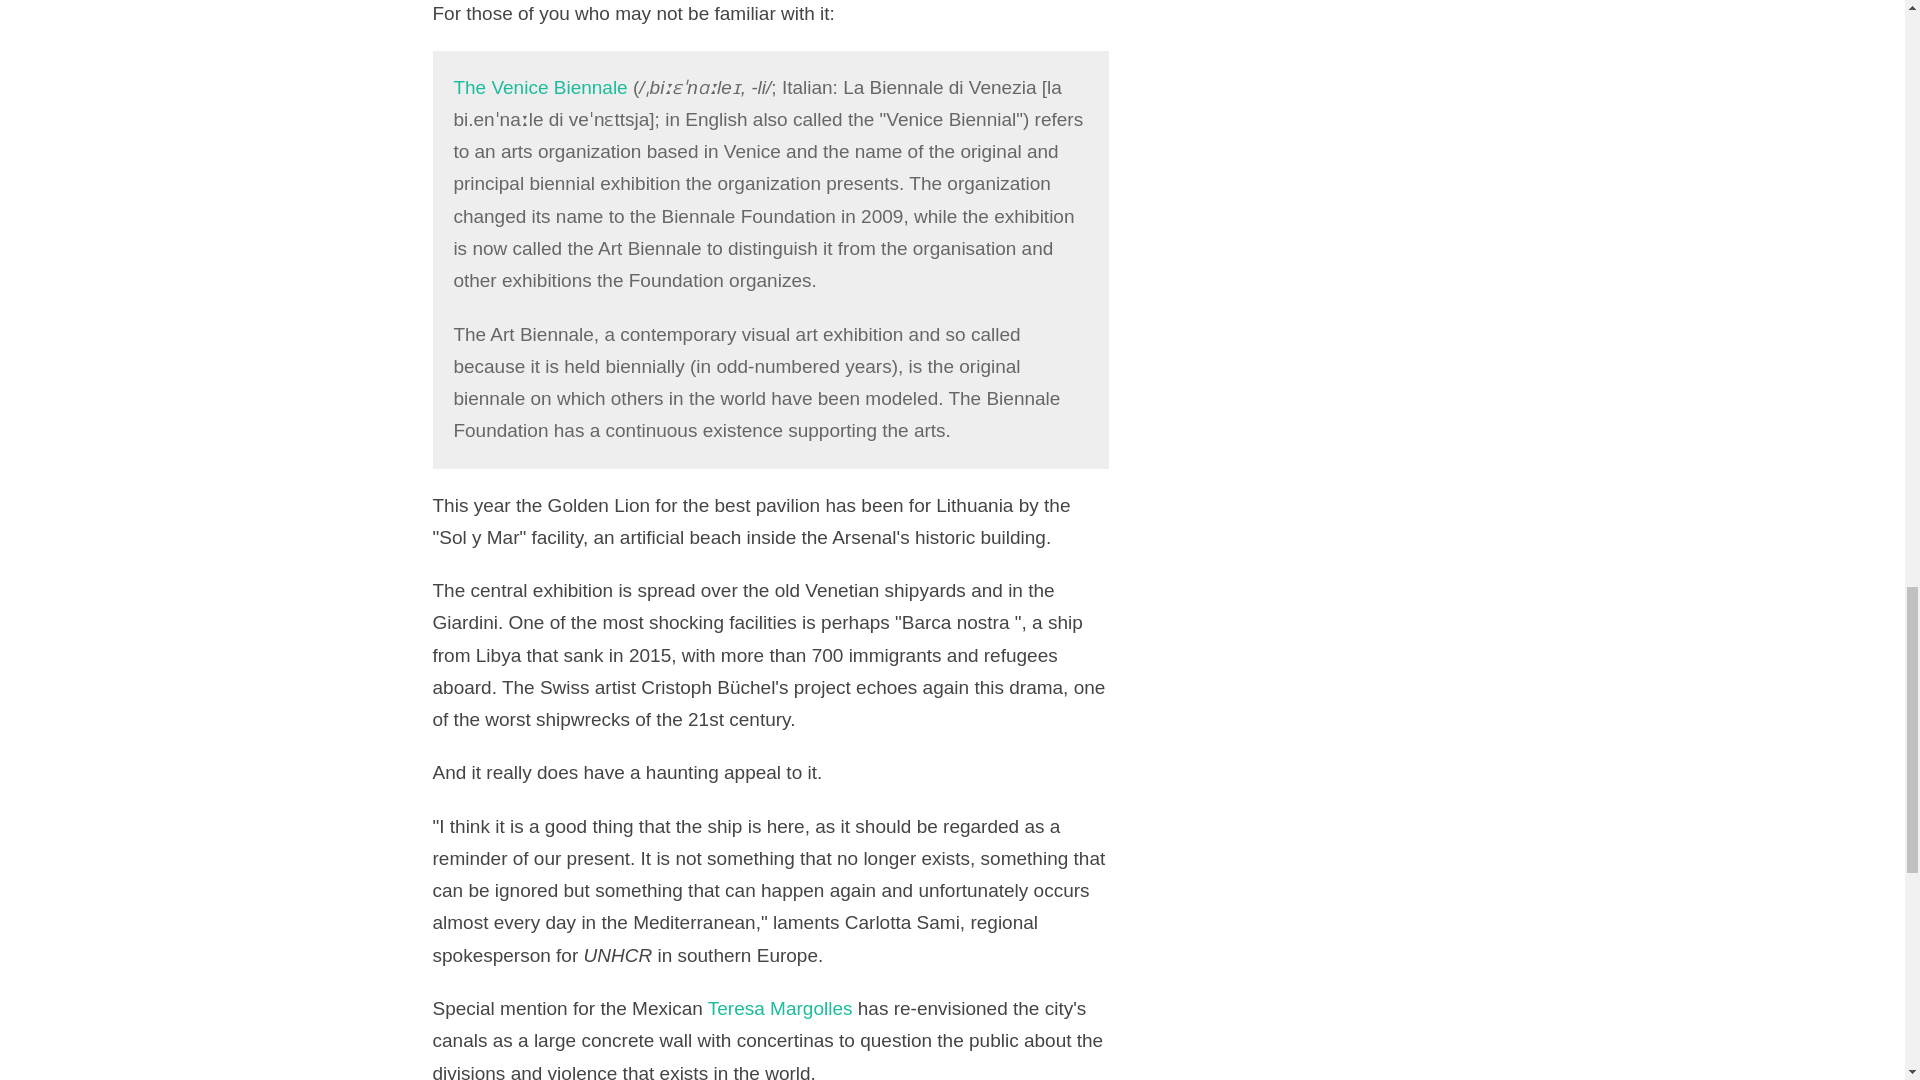 The image size is (1920, 1080). I want to click on The Venice Biennale, so click(540, 87).